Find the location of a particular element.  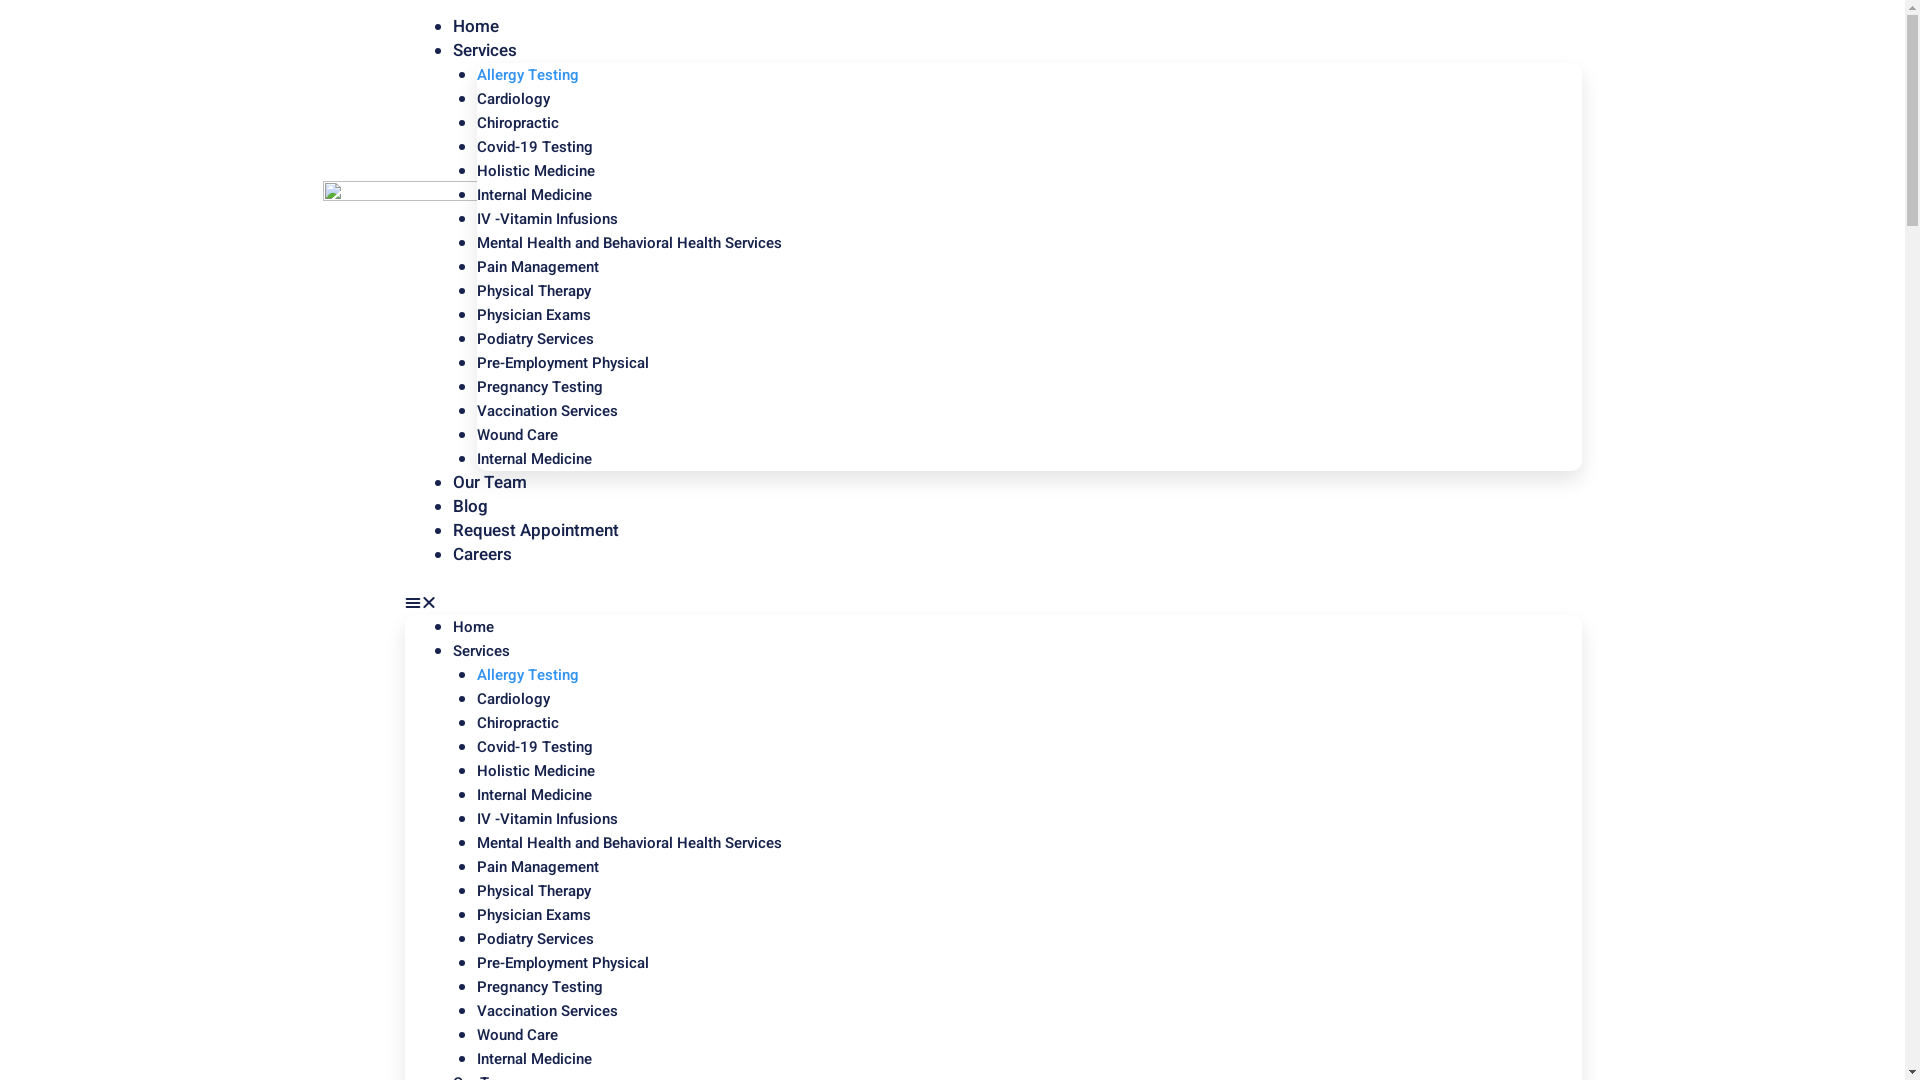

Pre-Employment Physical is located at coordinates (563, 963).